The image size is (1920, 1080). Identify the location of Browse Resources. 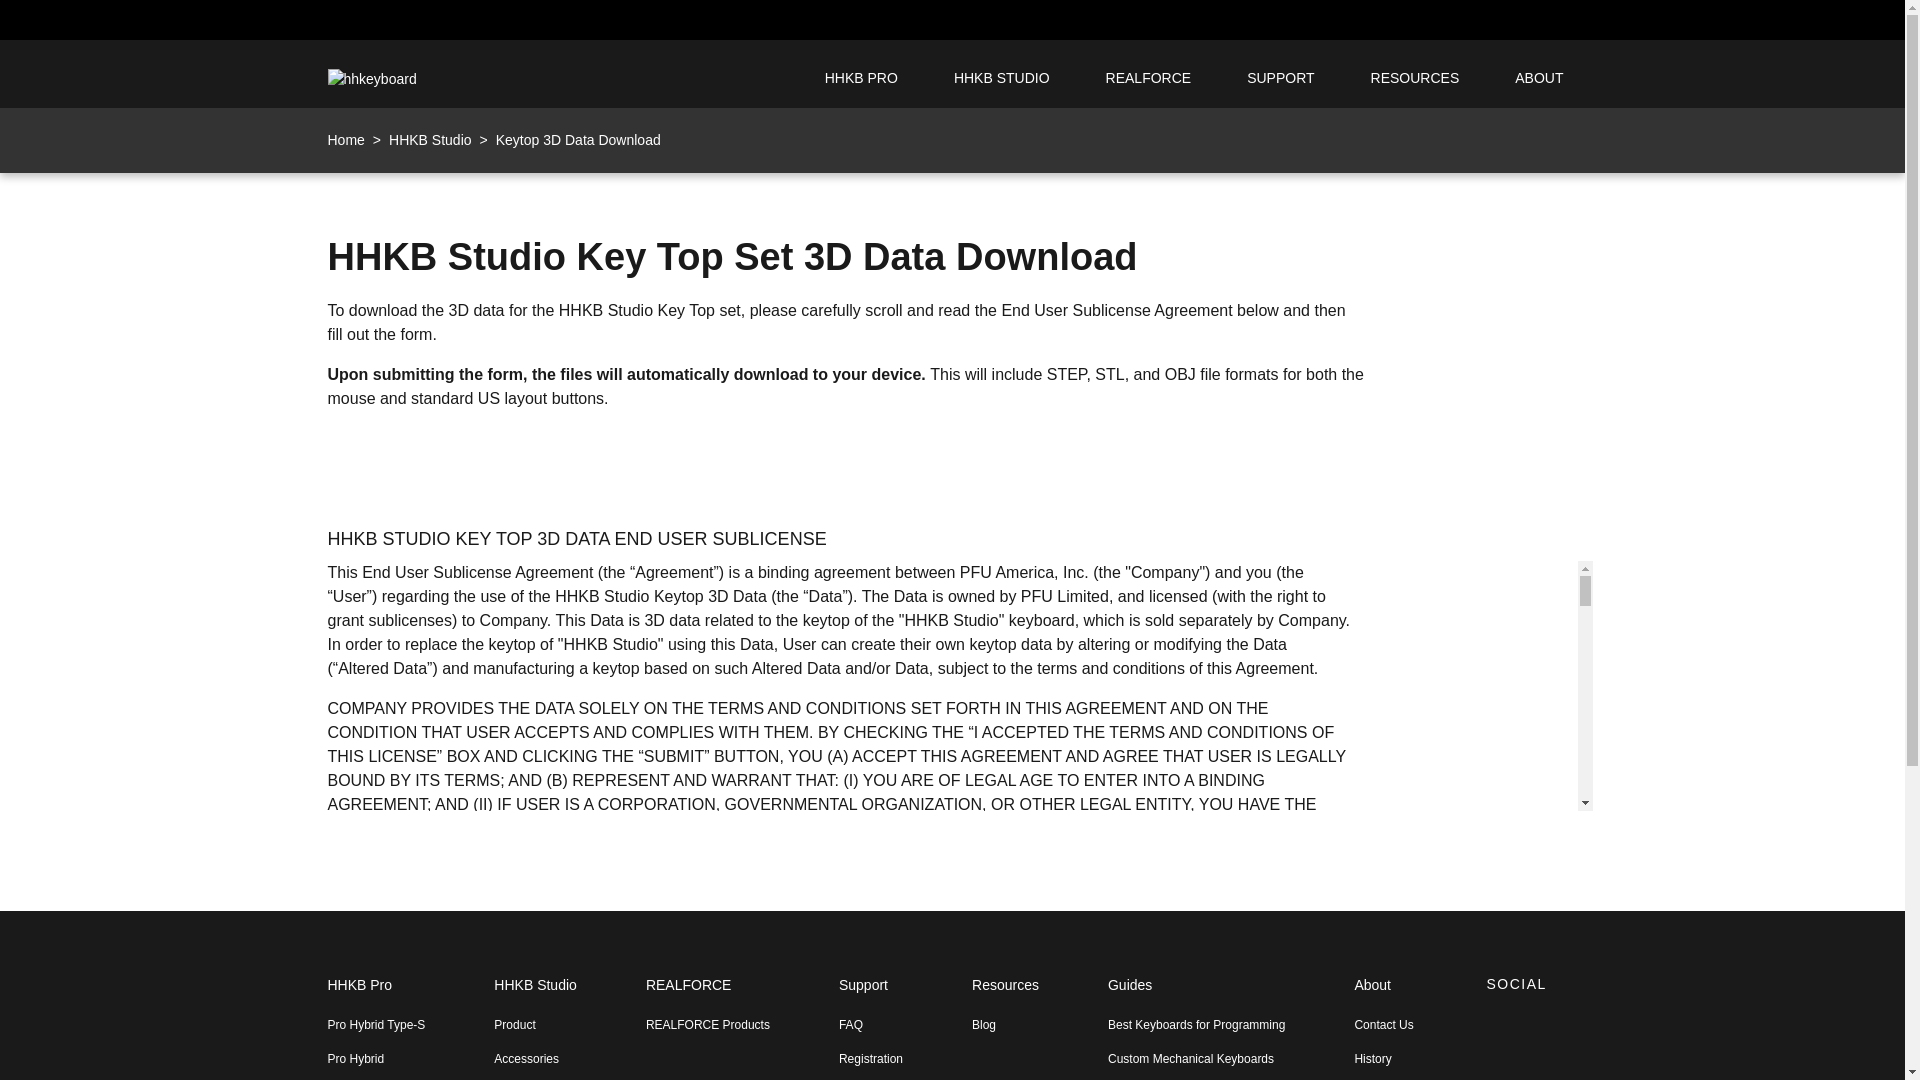
(1416, 78).